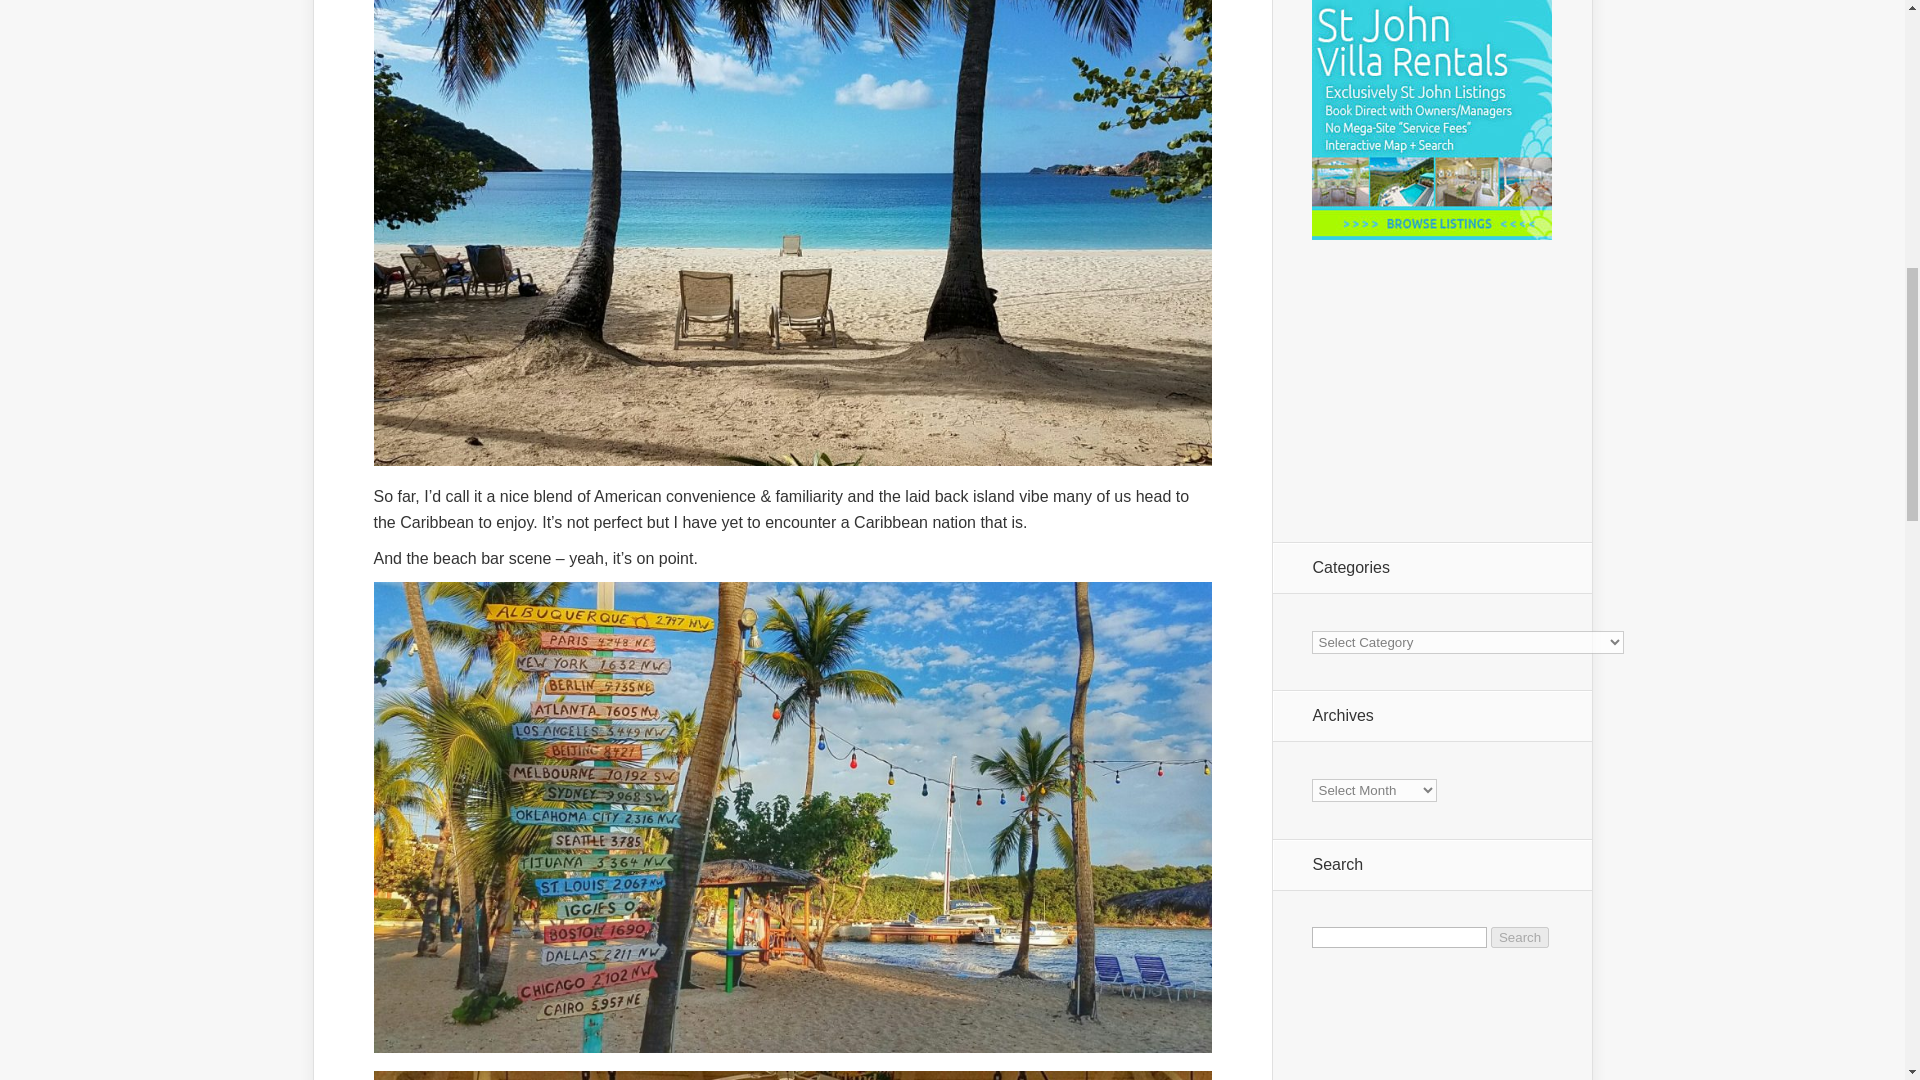 This screenshot has height=1080, width=1920. I want to click on Search, so click(1520, 937).